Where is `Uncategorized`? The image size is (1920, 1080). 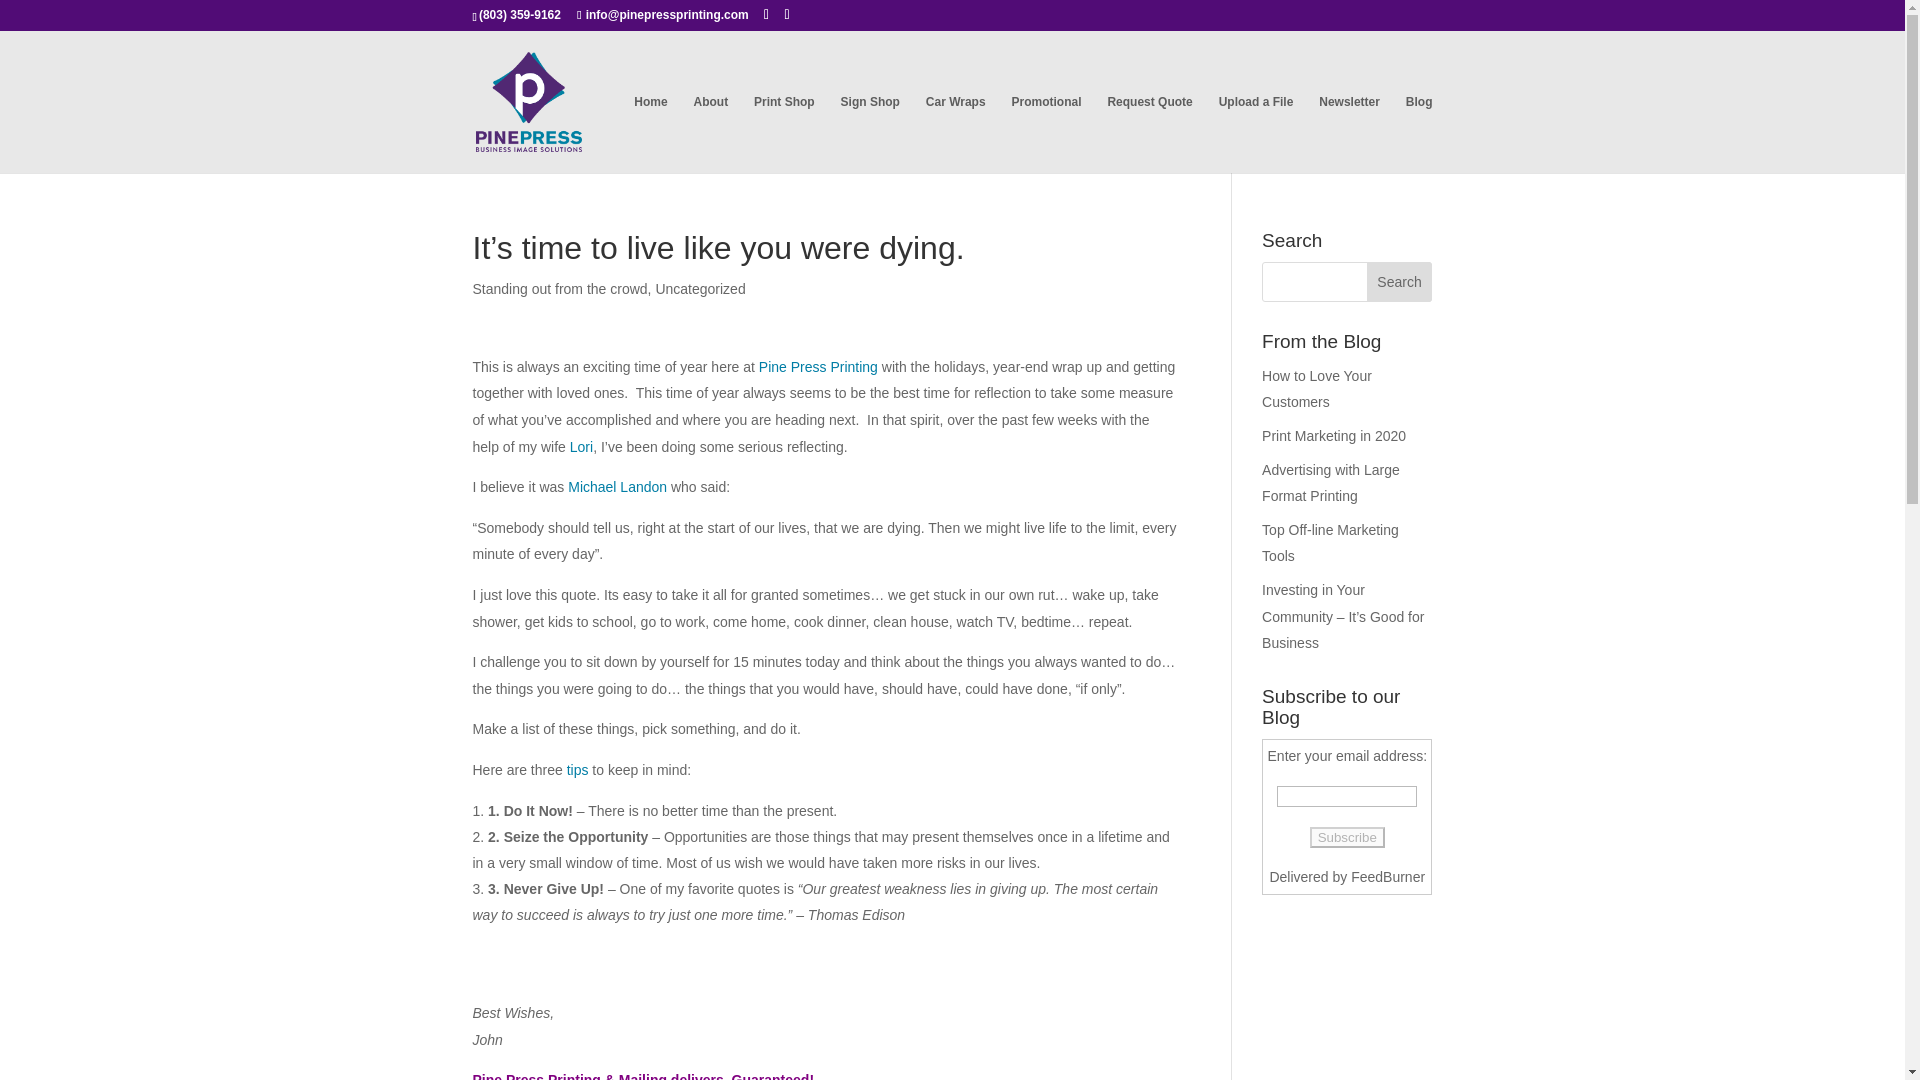
Uncategorized is located at coordinates (699, 288).